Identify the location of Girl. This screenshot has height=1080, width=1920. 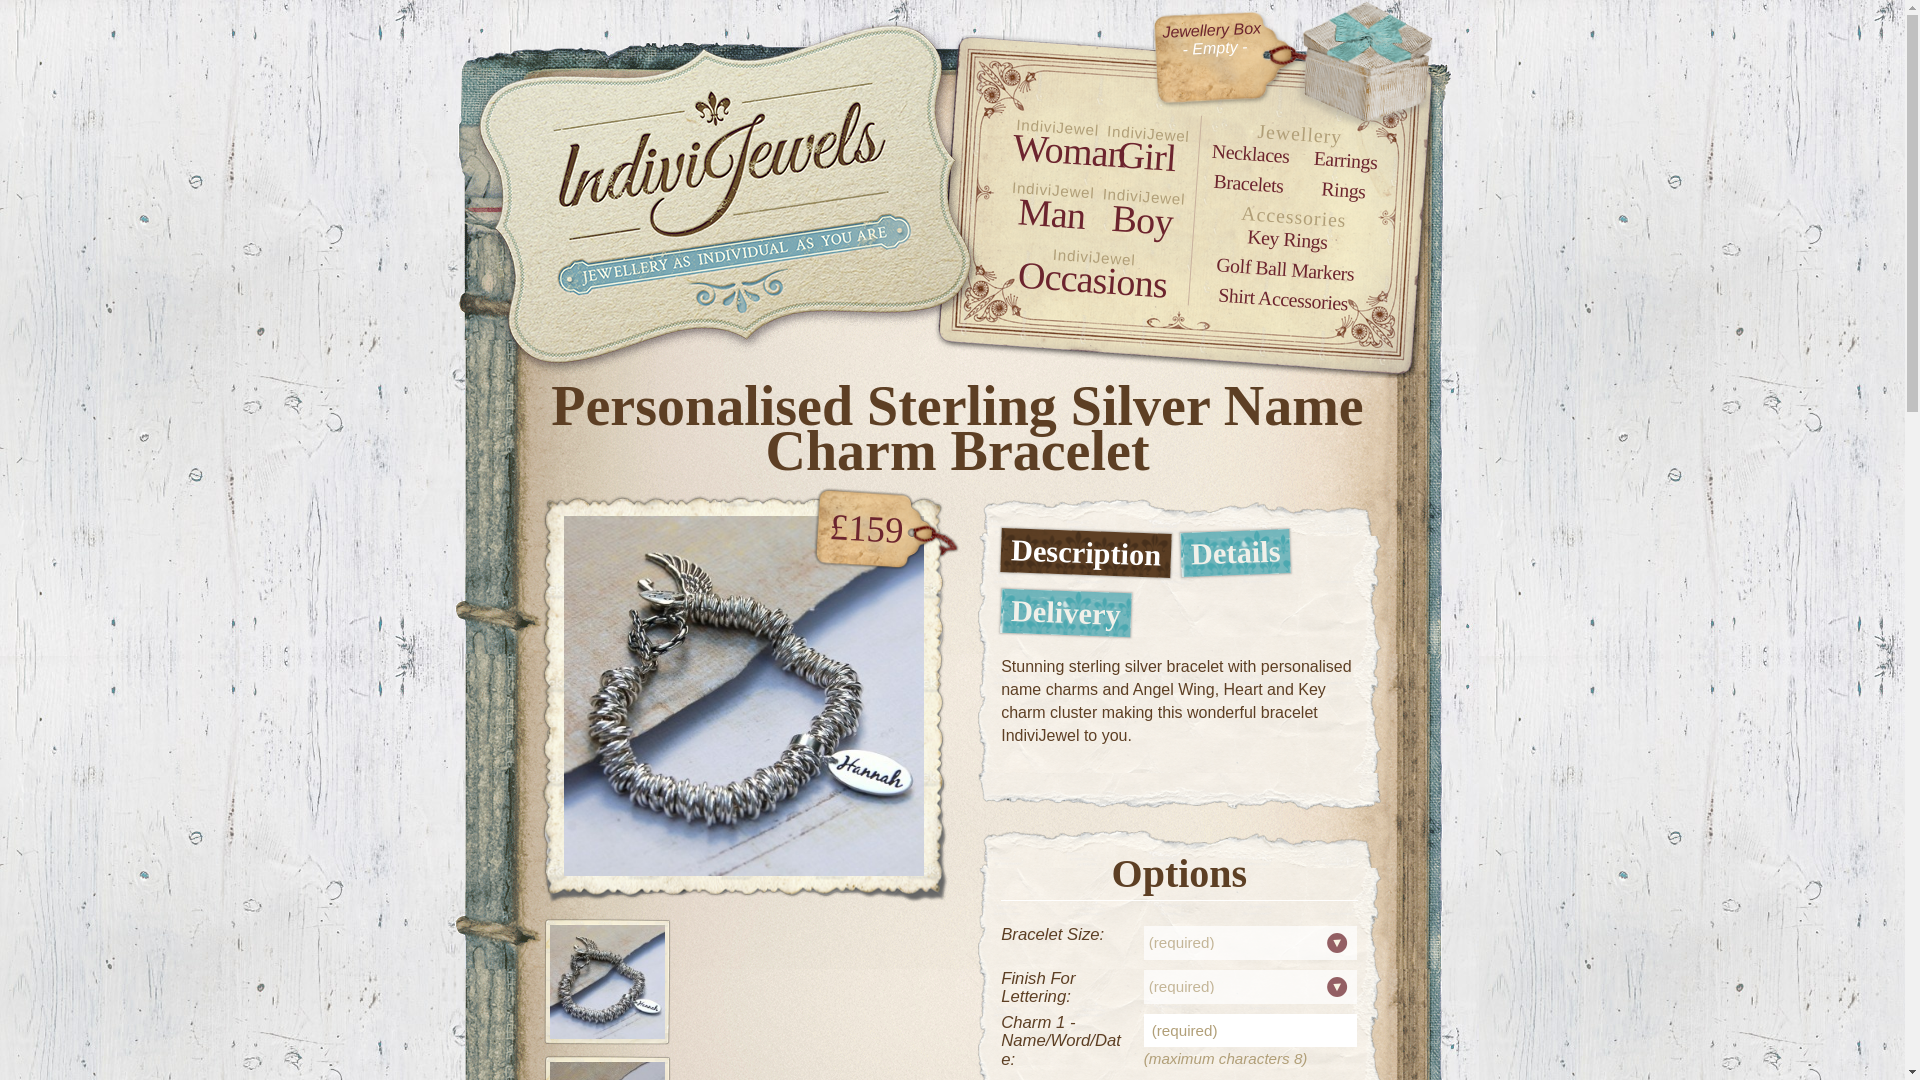
(1145, 153).